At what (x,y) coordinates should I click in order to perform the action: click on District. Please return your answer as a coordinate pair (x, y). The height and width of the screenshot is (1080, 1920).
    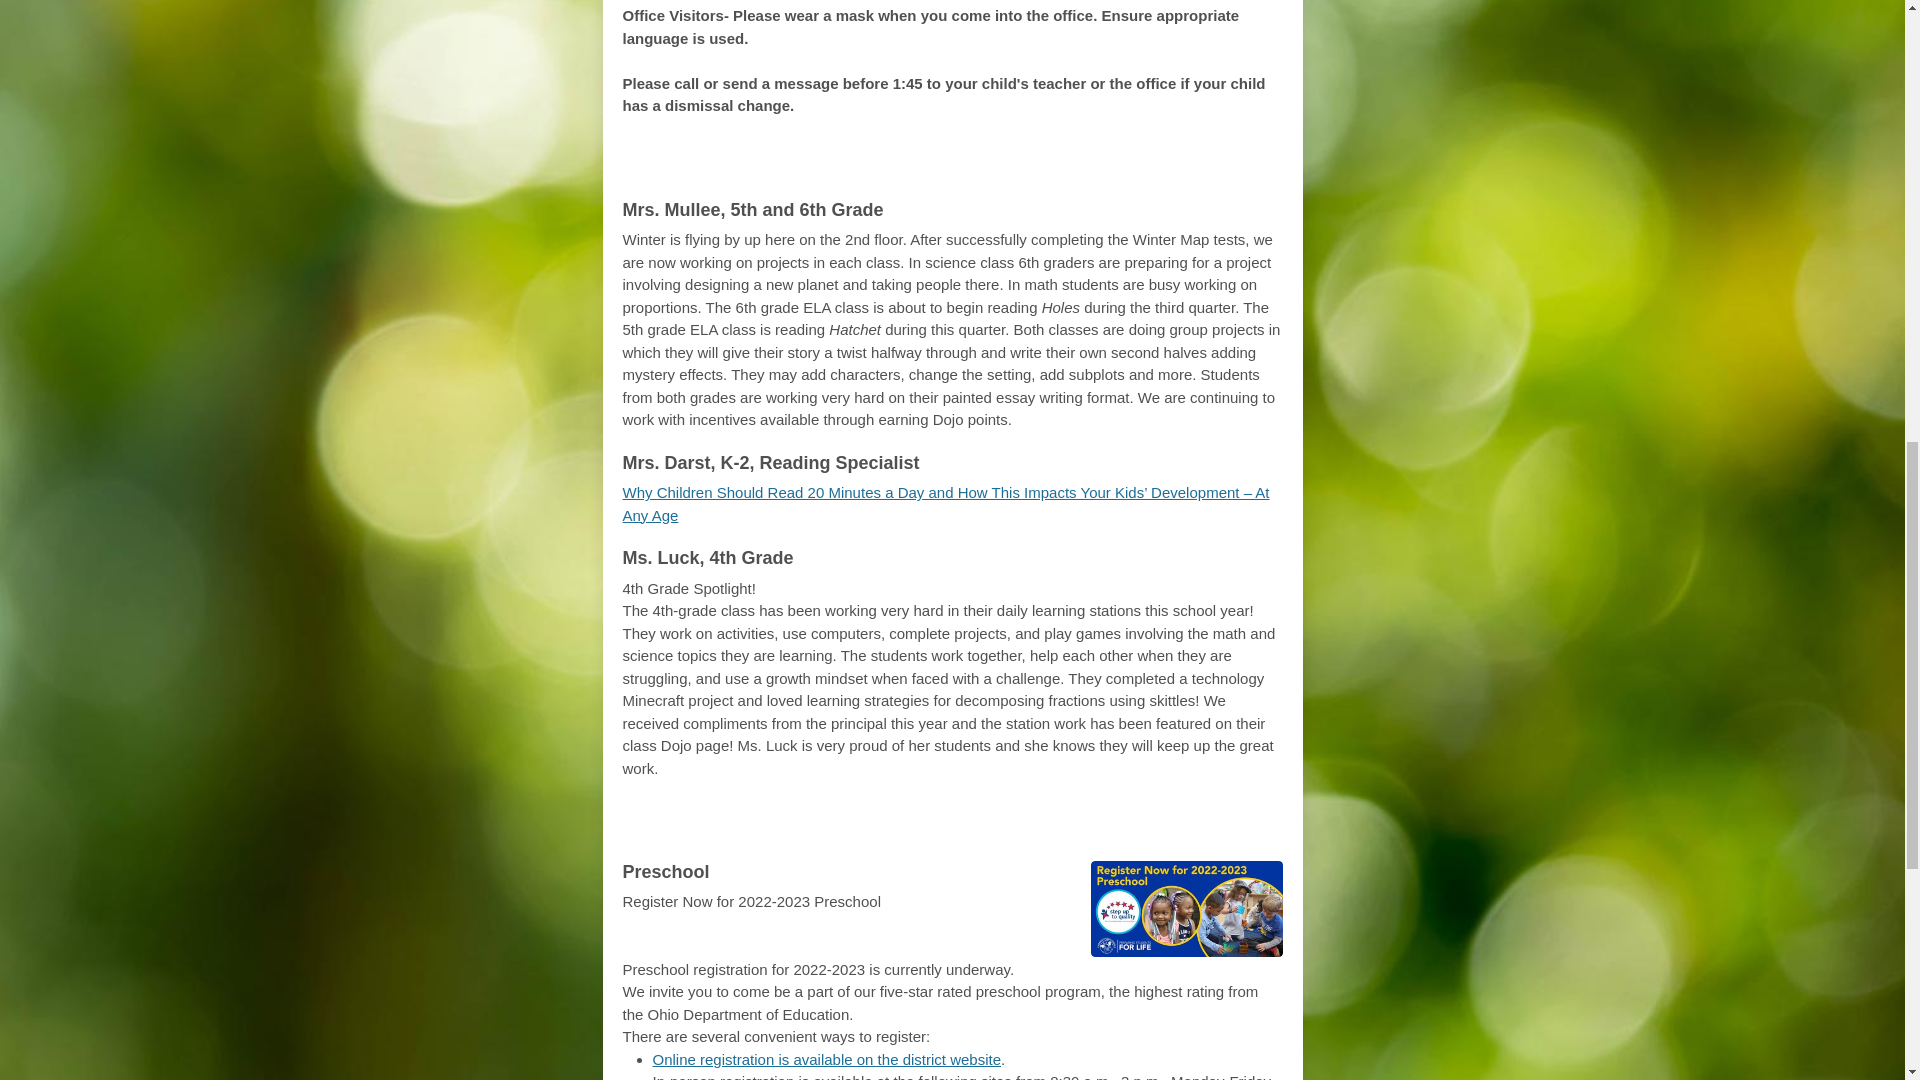
    Looking at the image, I should click on (917, 824).